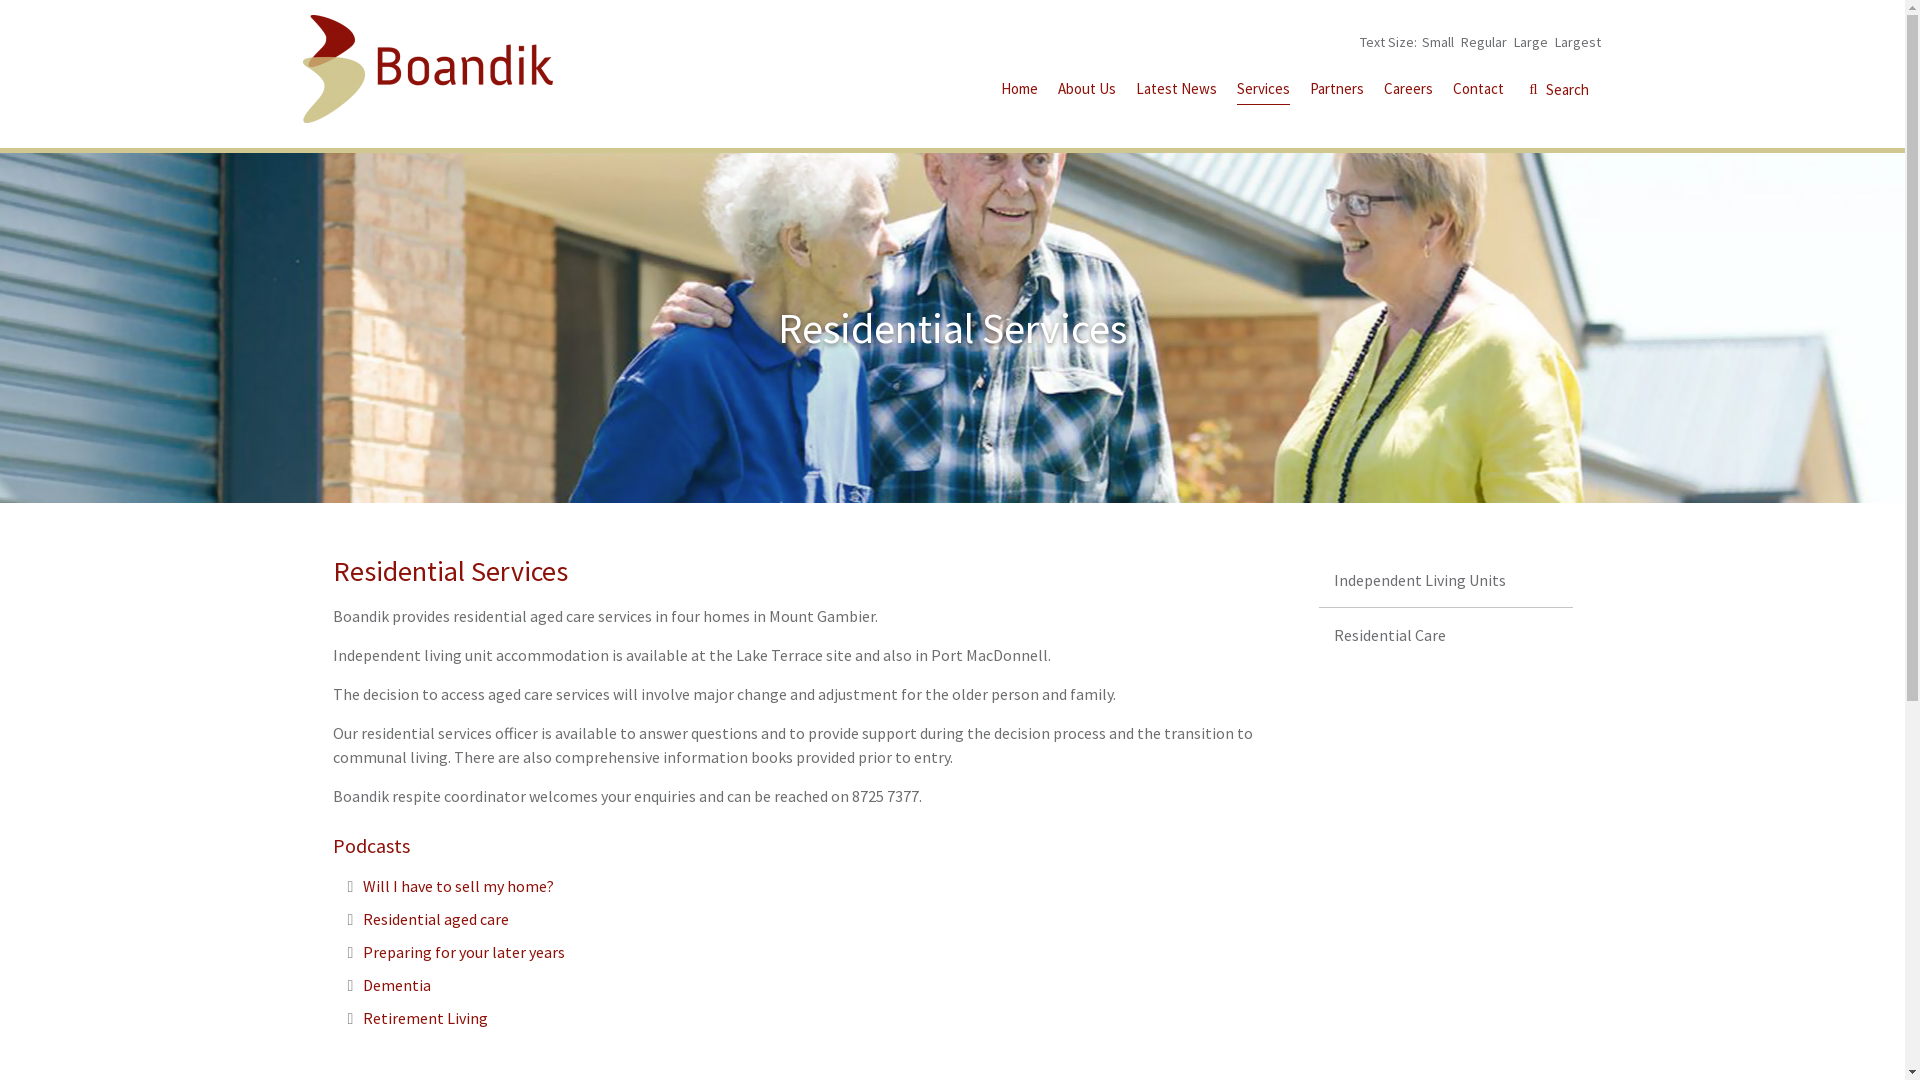  Describe the element at coordinates (436, 919) in the screenshot. I see `Residential aged care` at that location.